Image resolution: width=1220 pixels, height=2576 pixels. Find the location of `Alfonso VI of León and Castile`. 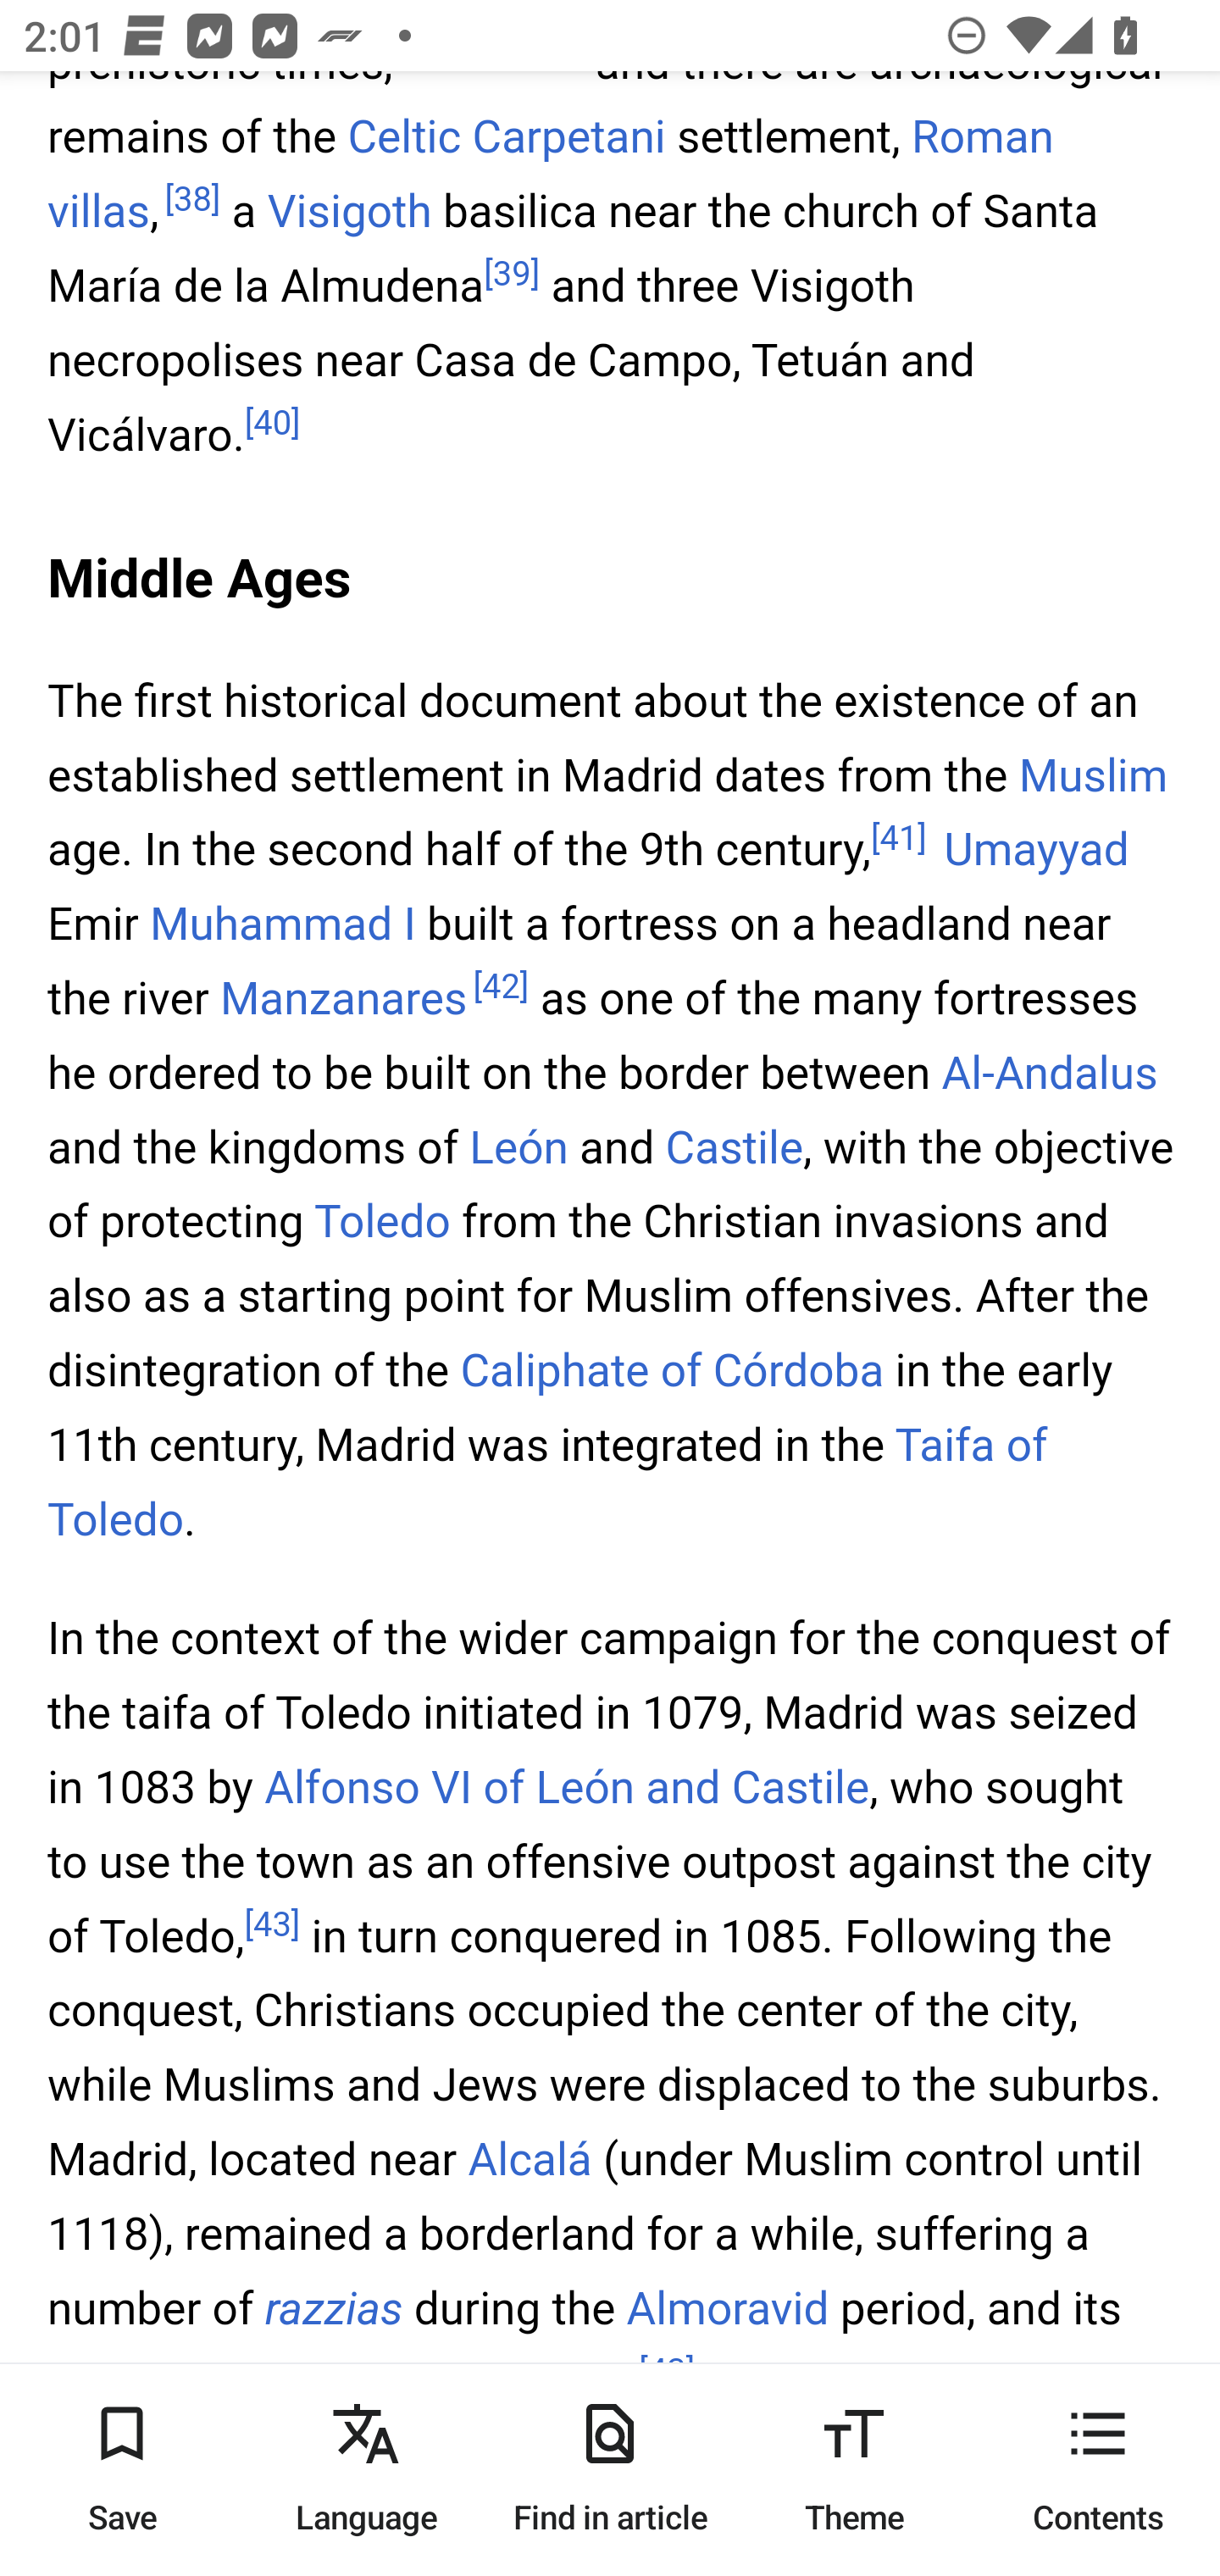

Alfonso VI of León and Castile is located at coordinates (568, 1790).